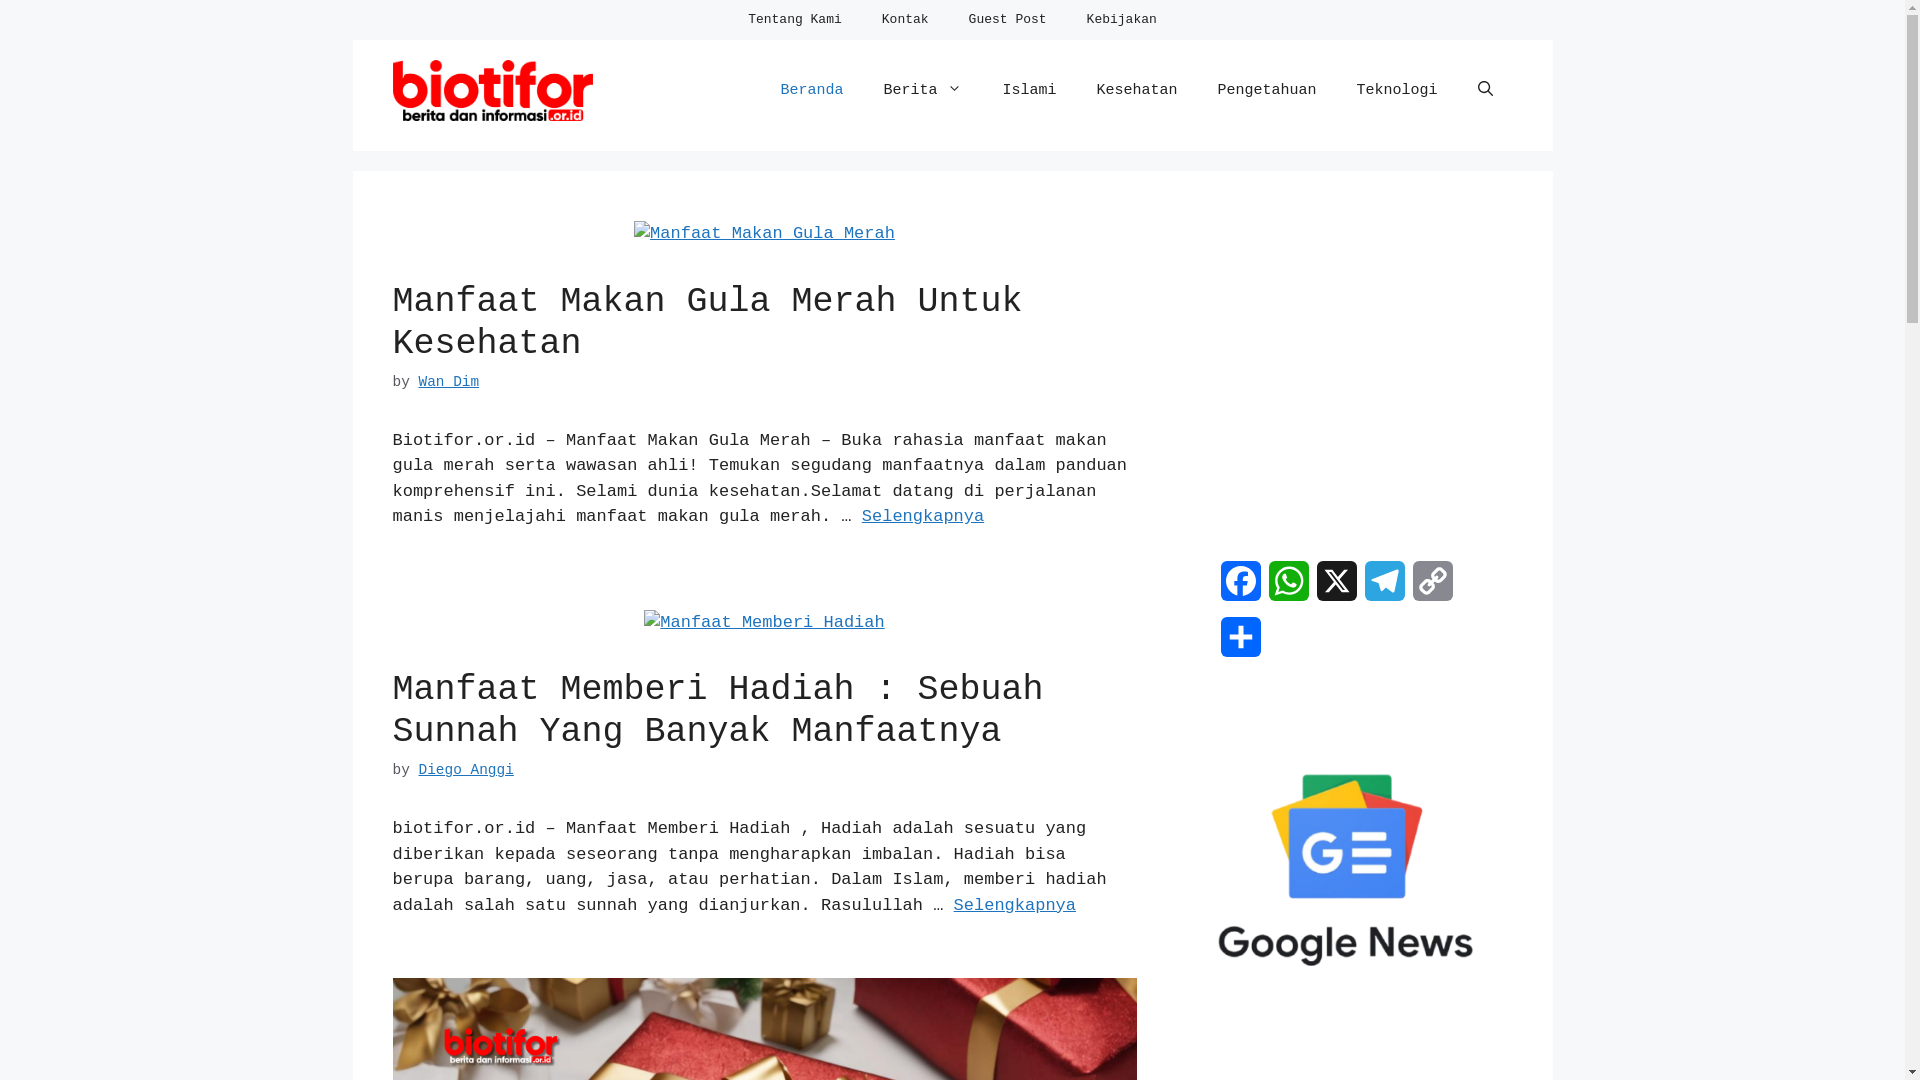 The image size is (1920, 1080). Describe the element at coordinates (922, 516) in the screenshot. I see `Selengkapnya` at that location.